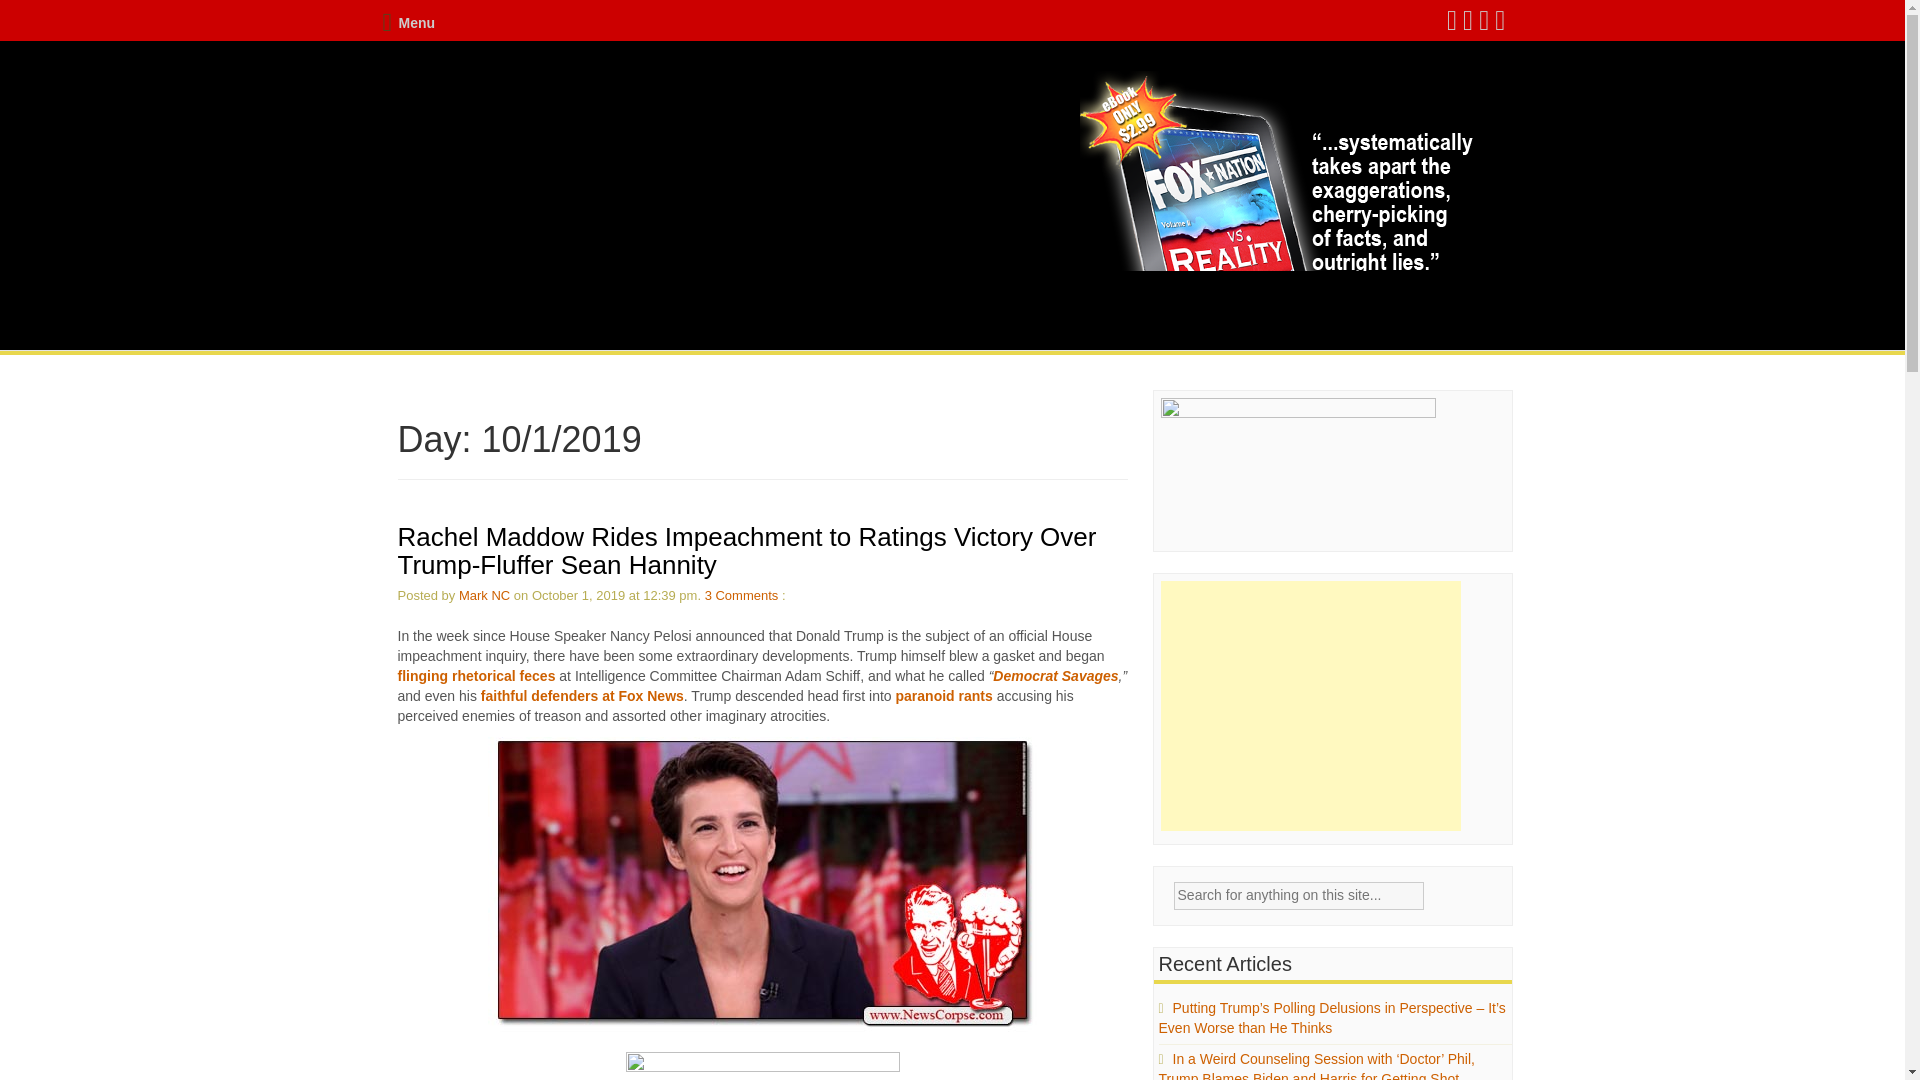 This screenshot has width=1920, height=1080. What do you see at coordinates (484, 594) in the screenshot?
I see `Posts by Mark NC` at bounding box center [484, 594].